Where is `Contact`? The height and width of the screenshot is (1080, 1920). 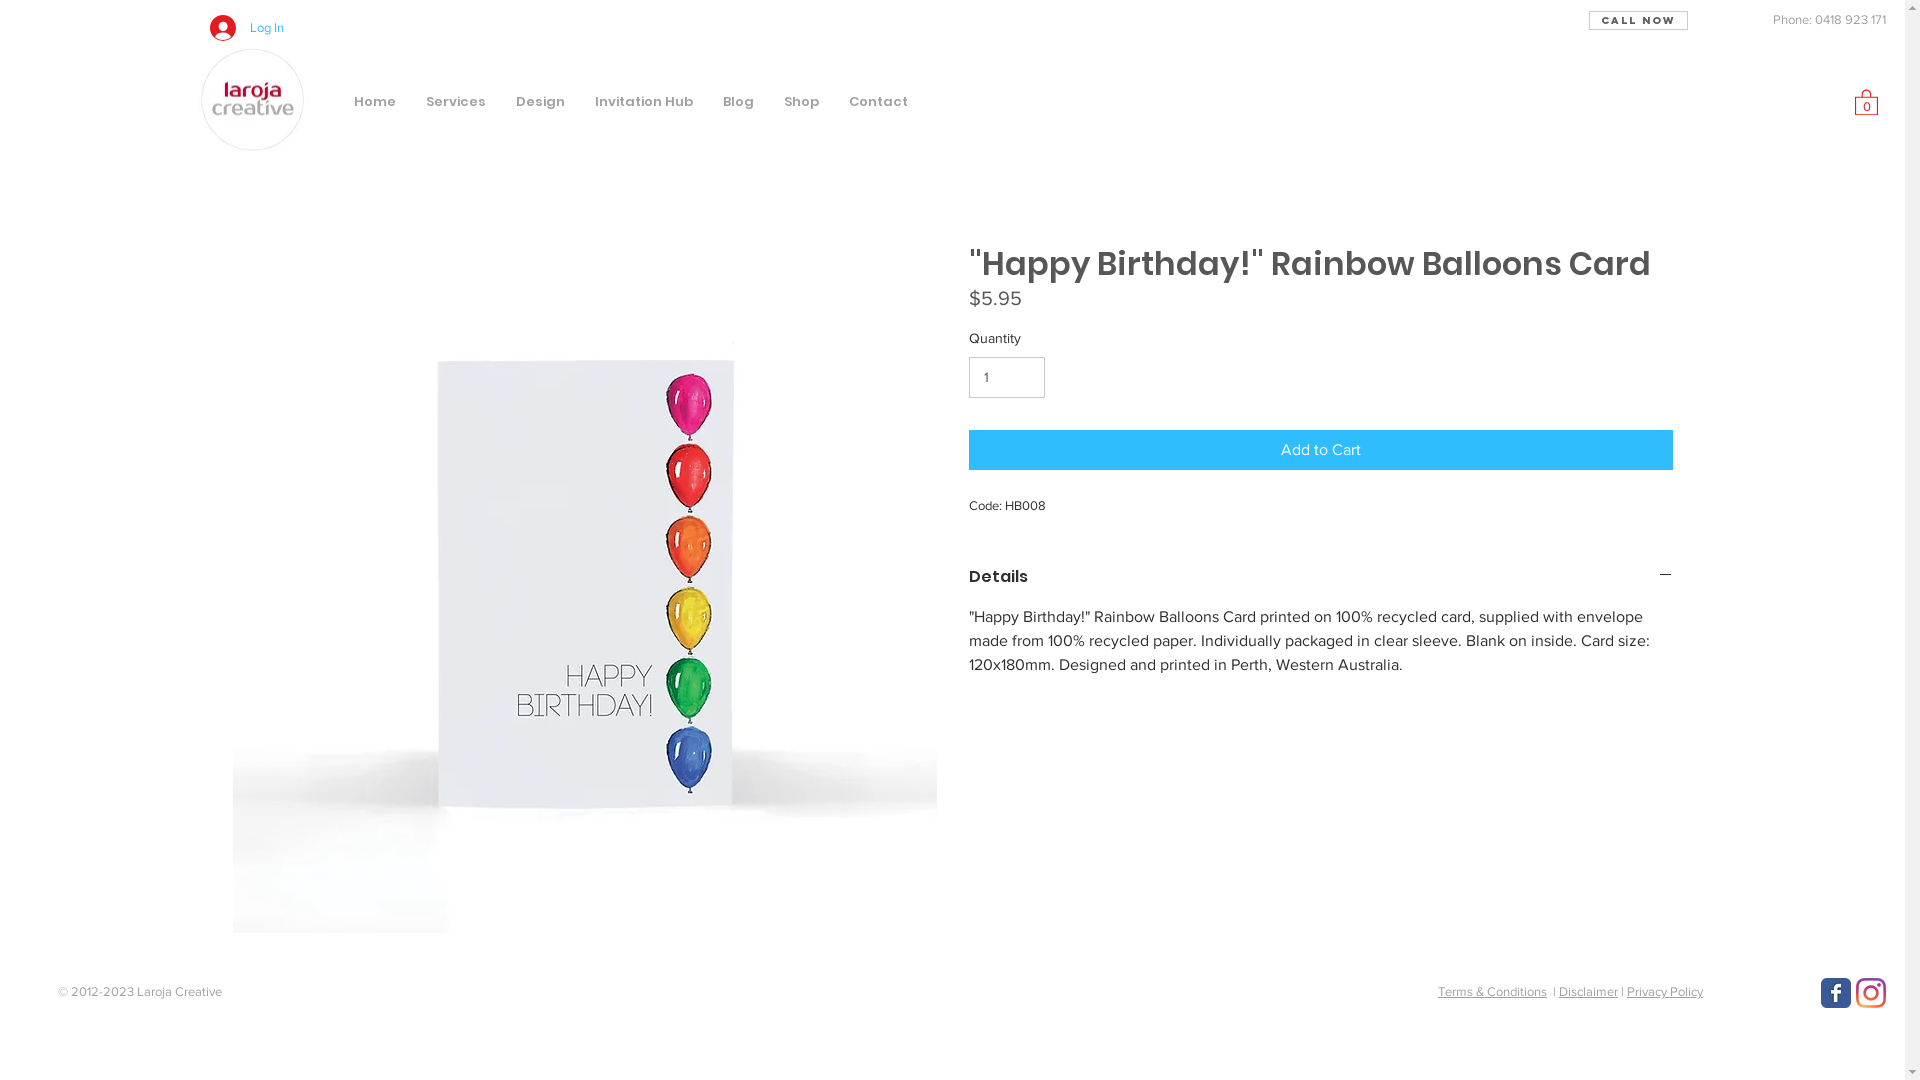 Contact is located at coordinates (878, 100).